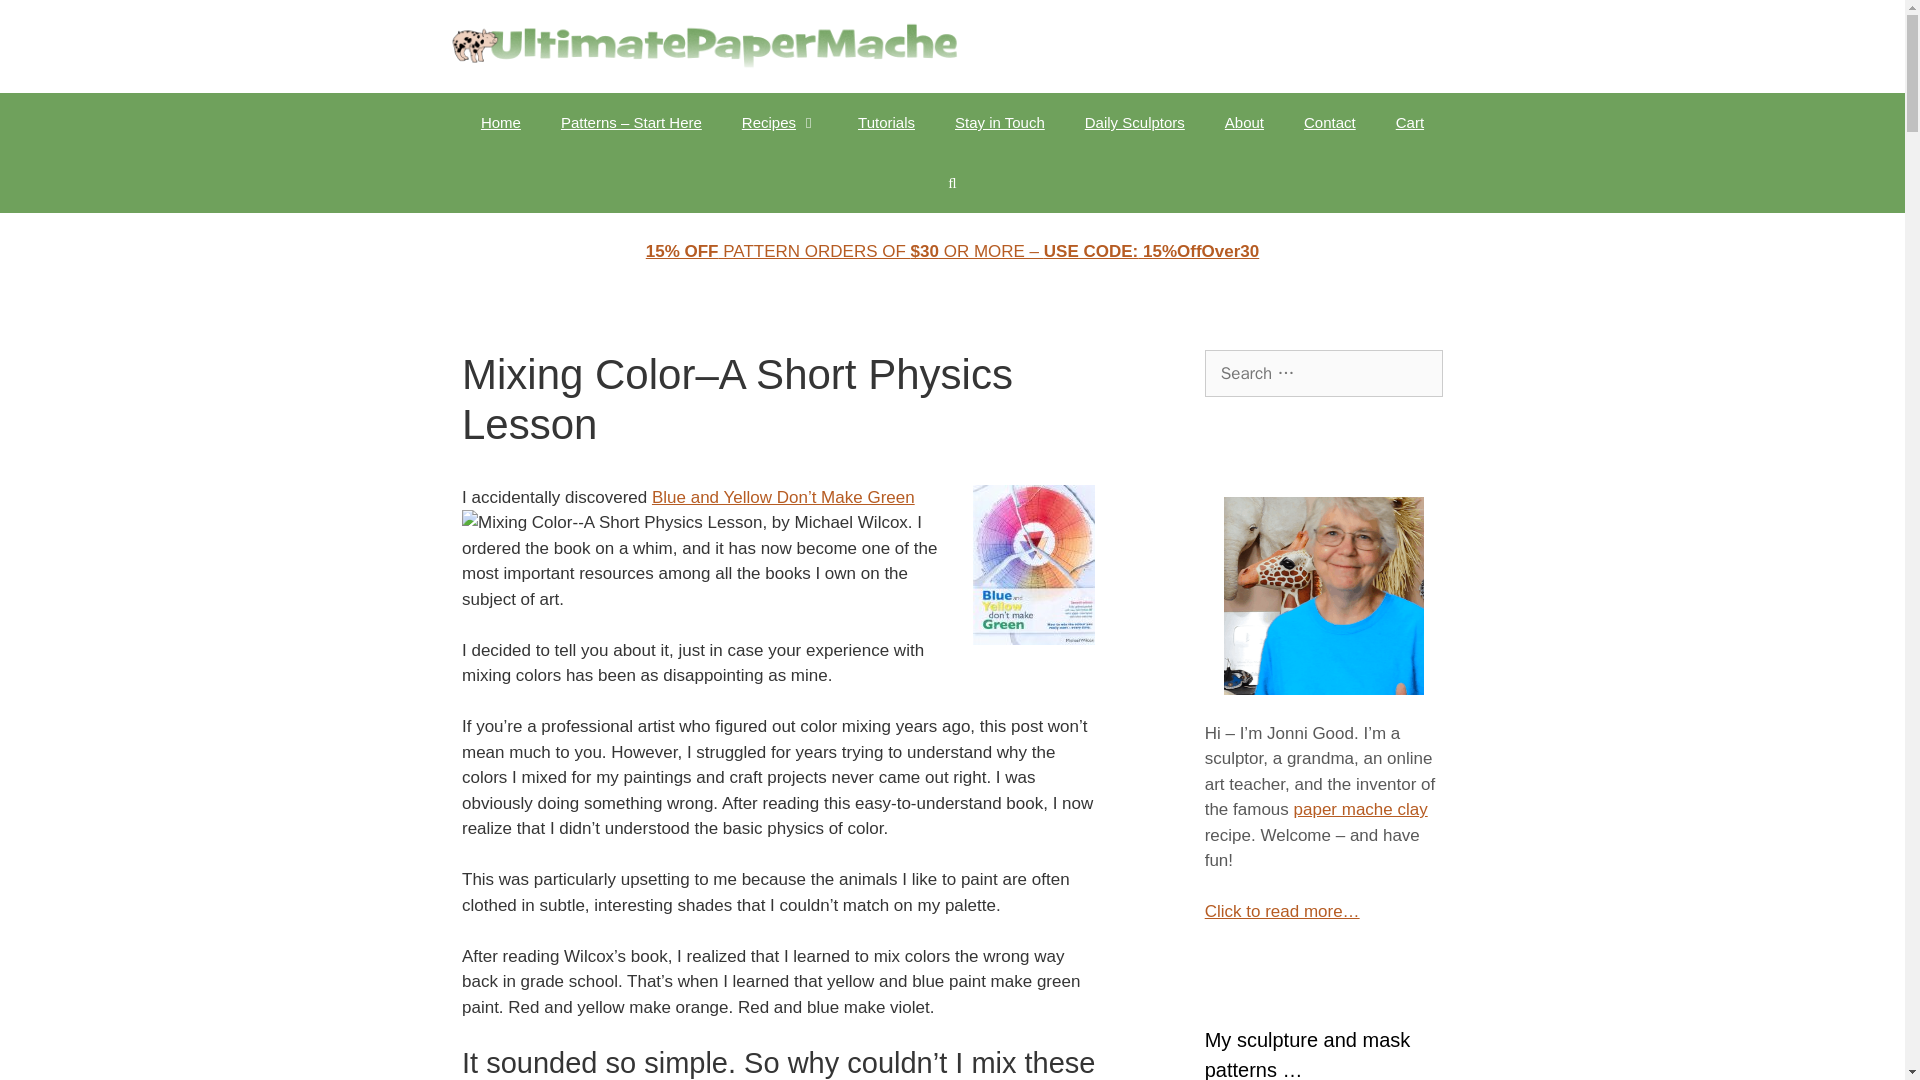 The height and width of the screenshot is (1080, 1920). What do you see at coordinates (500, 122) in the screenshot?
I see `Home` at bounding box center [500, 122].